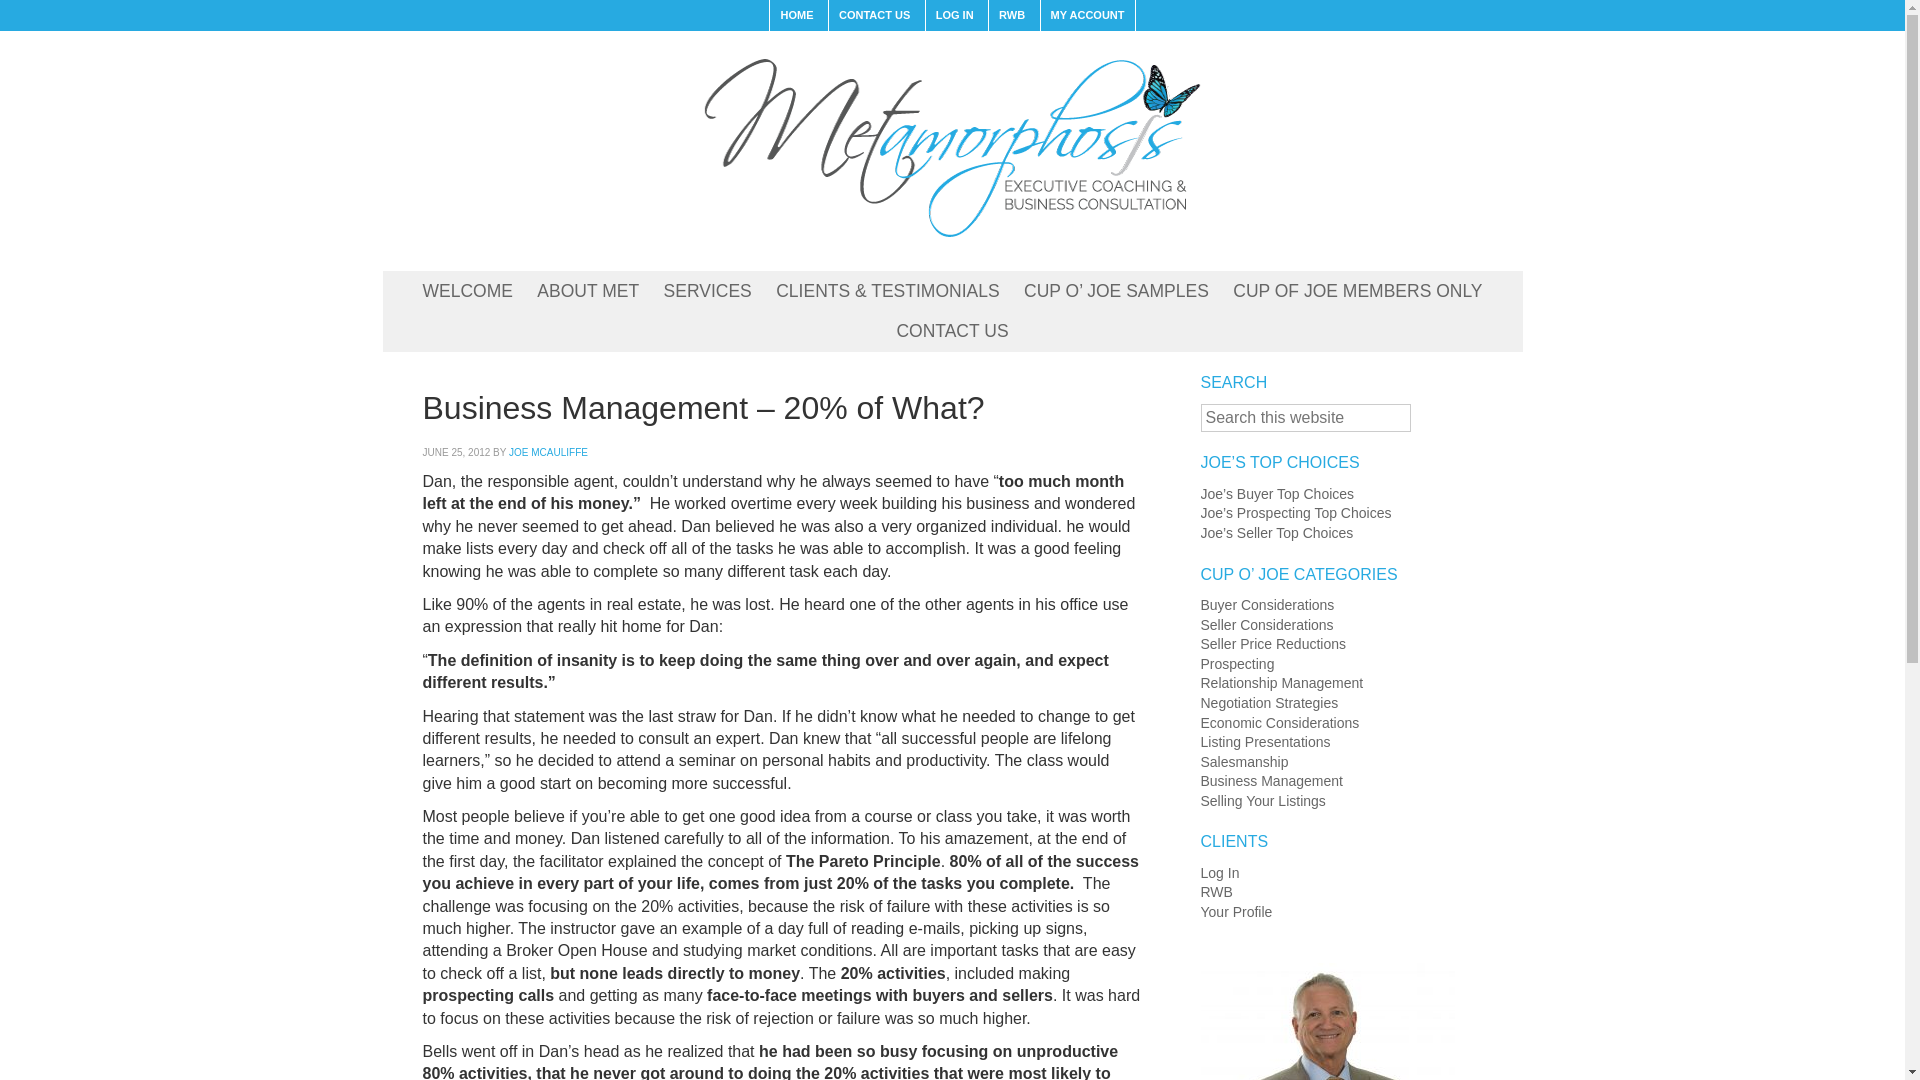  I want to click on METAMORPHOSIS CONSULTING, INC., so click(951, 146).